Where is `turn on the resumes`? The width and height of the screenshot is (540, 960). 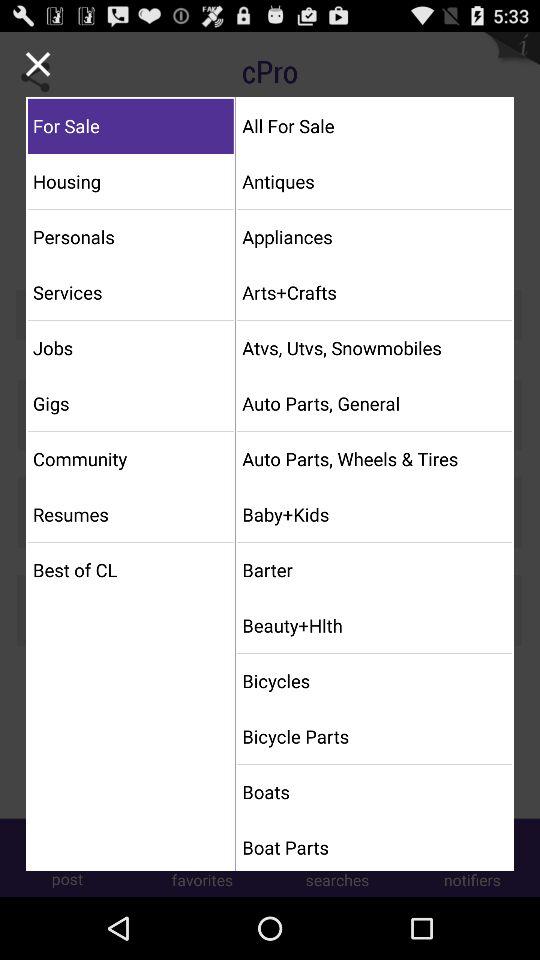
turn on the resumes is located at coordinates (130, 514).